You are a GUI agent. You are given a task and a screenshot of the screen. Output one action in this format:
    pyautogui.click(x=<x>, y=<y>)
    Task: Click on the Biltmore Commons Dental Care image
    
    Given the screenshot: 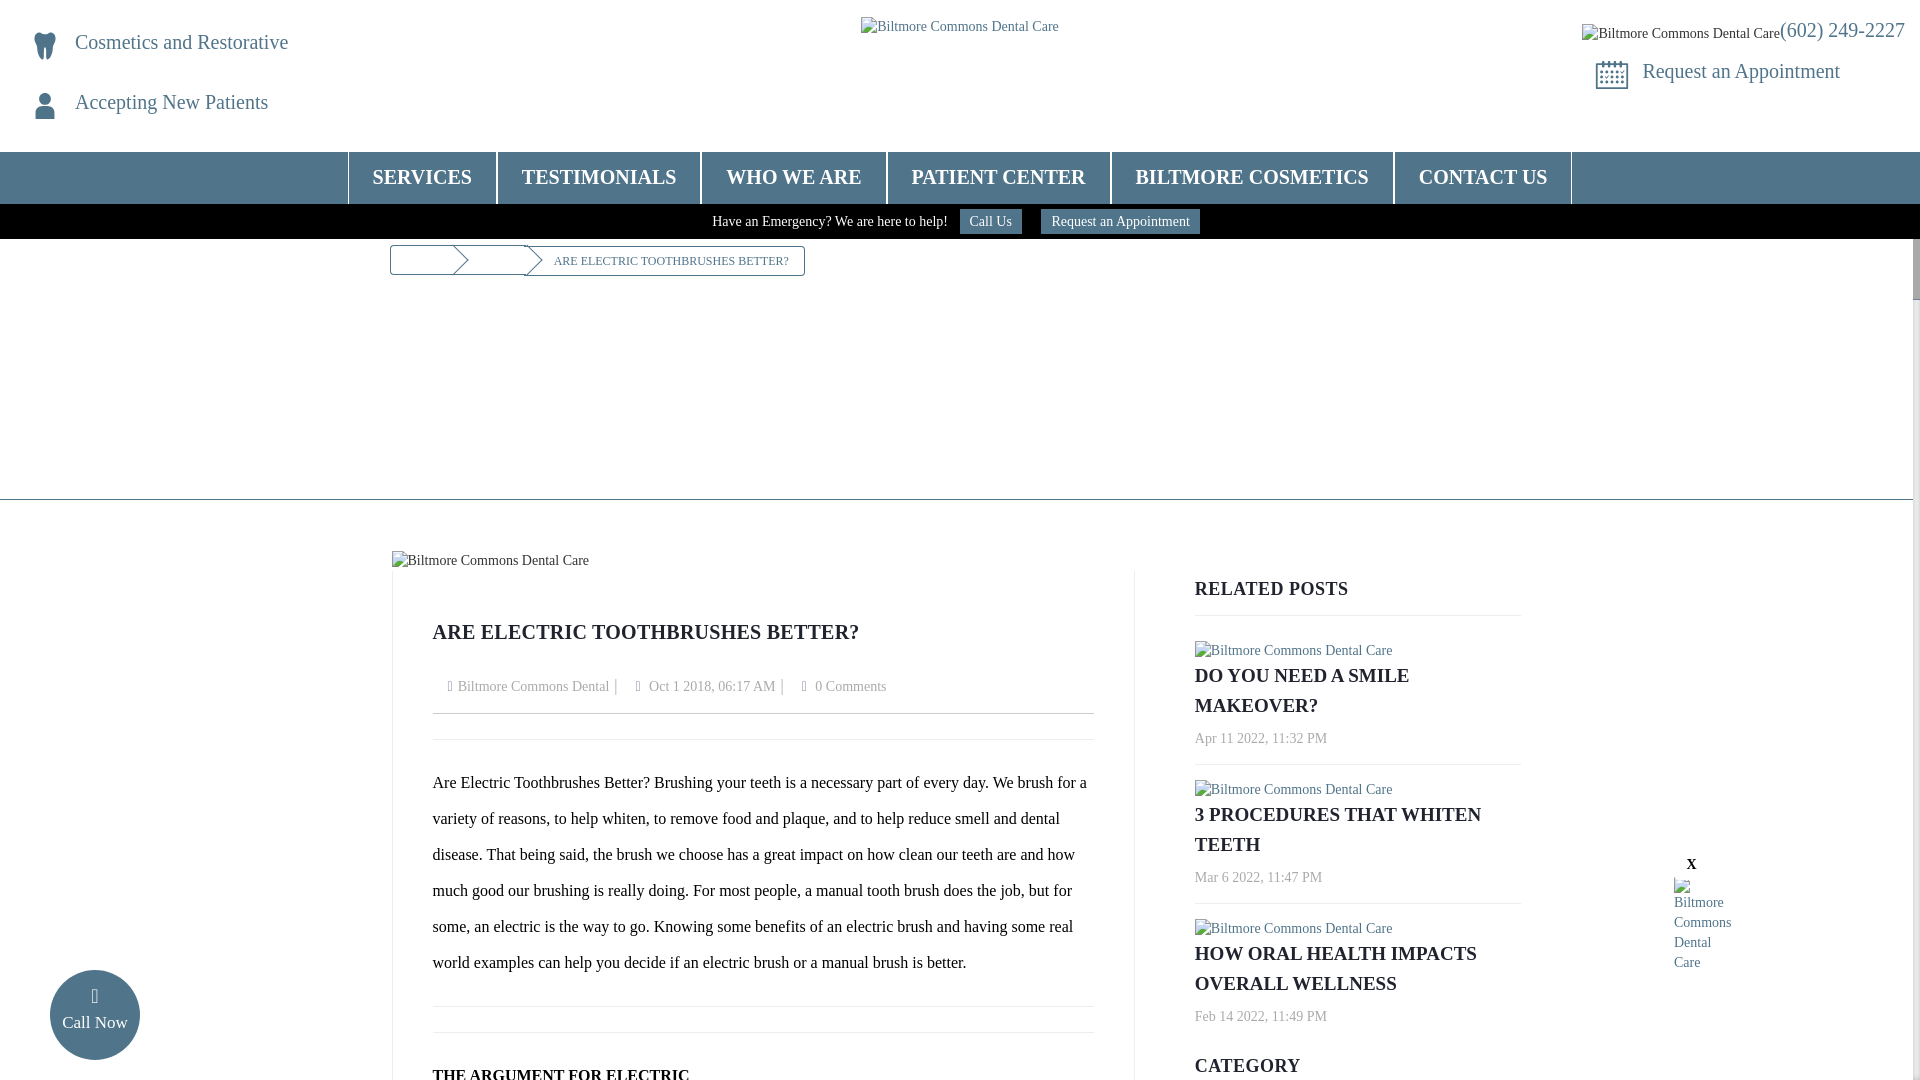 What is the action you would take?
    pyautogui.click(x=1680, y=34)
    